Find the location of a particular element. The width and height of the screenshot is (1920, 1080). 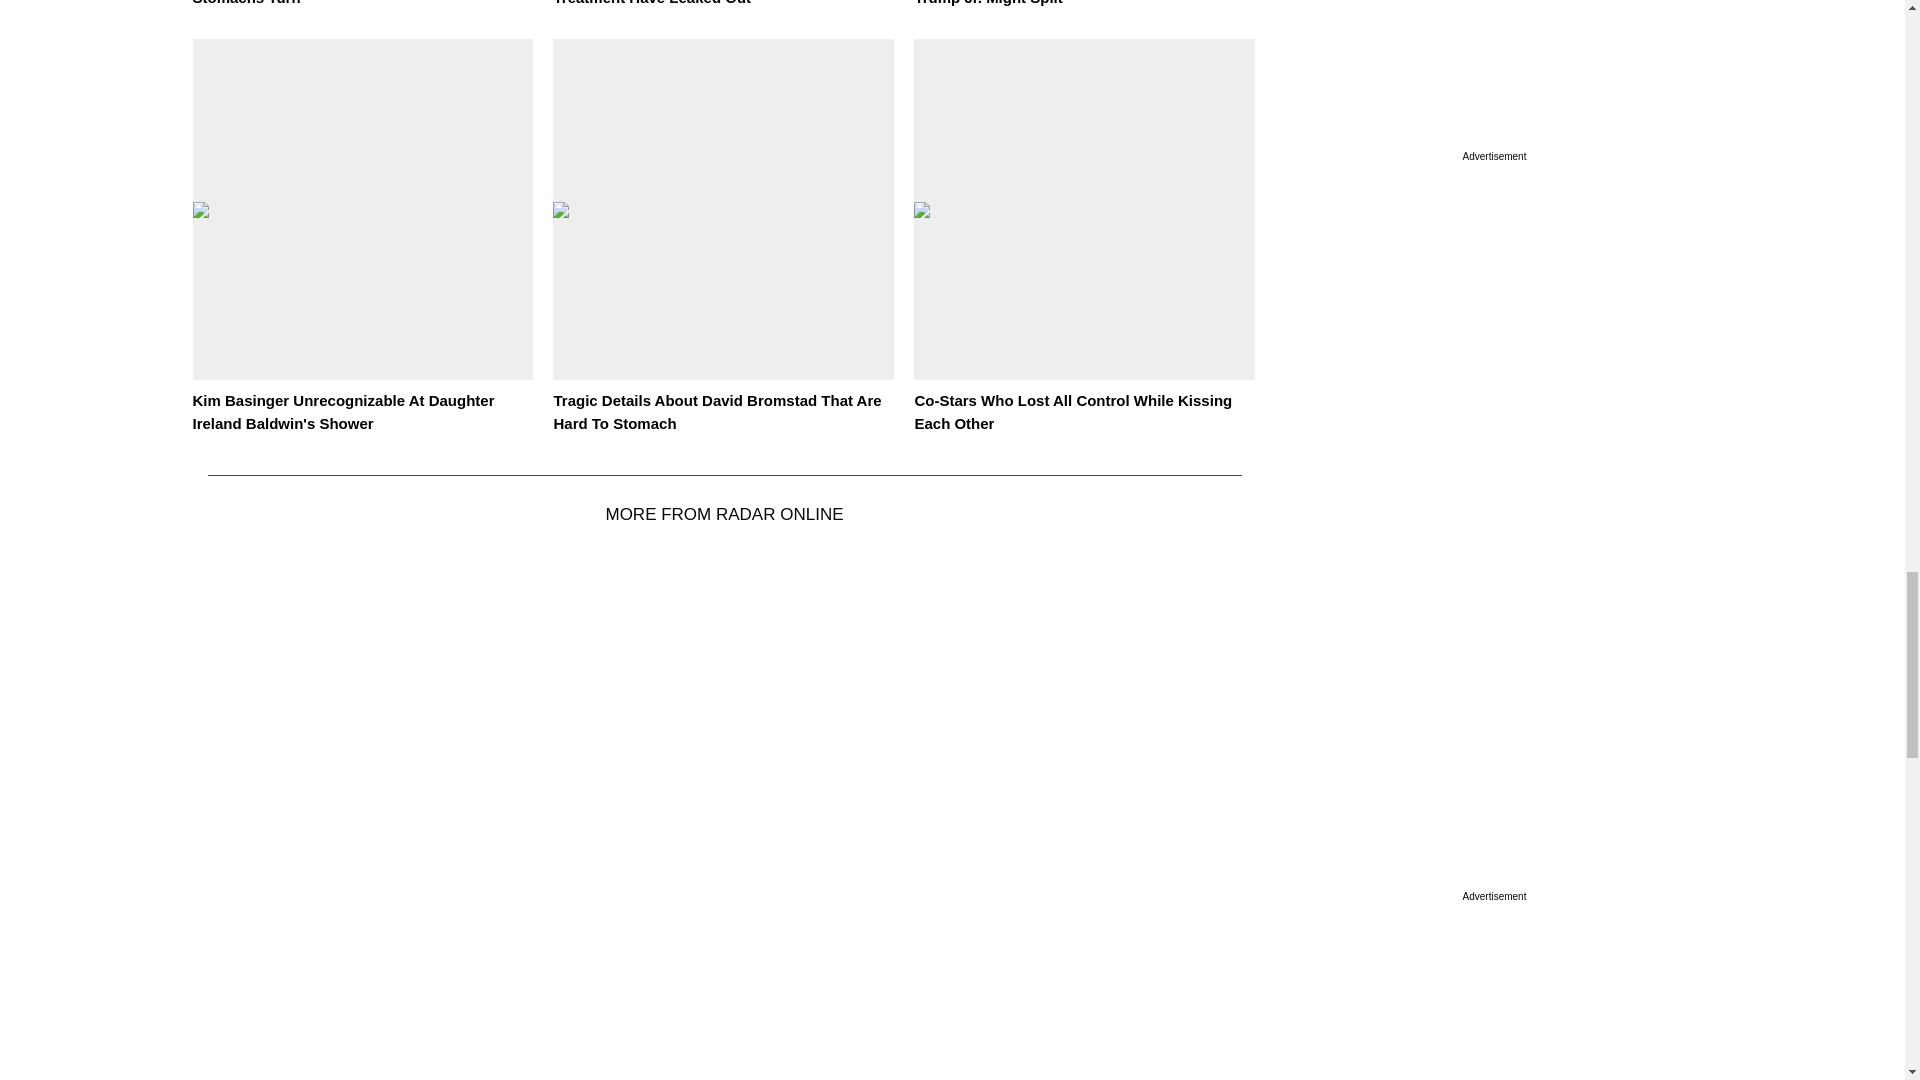

Twitch Boss' Autopsy Results Made Our Stomachs Turn is located at coordinates (335, 3).